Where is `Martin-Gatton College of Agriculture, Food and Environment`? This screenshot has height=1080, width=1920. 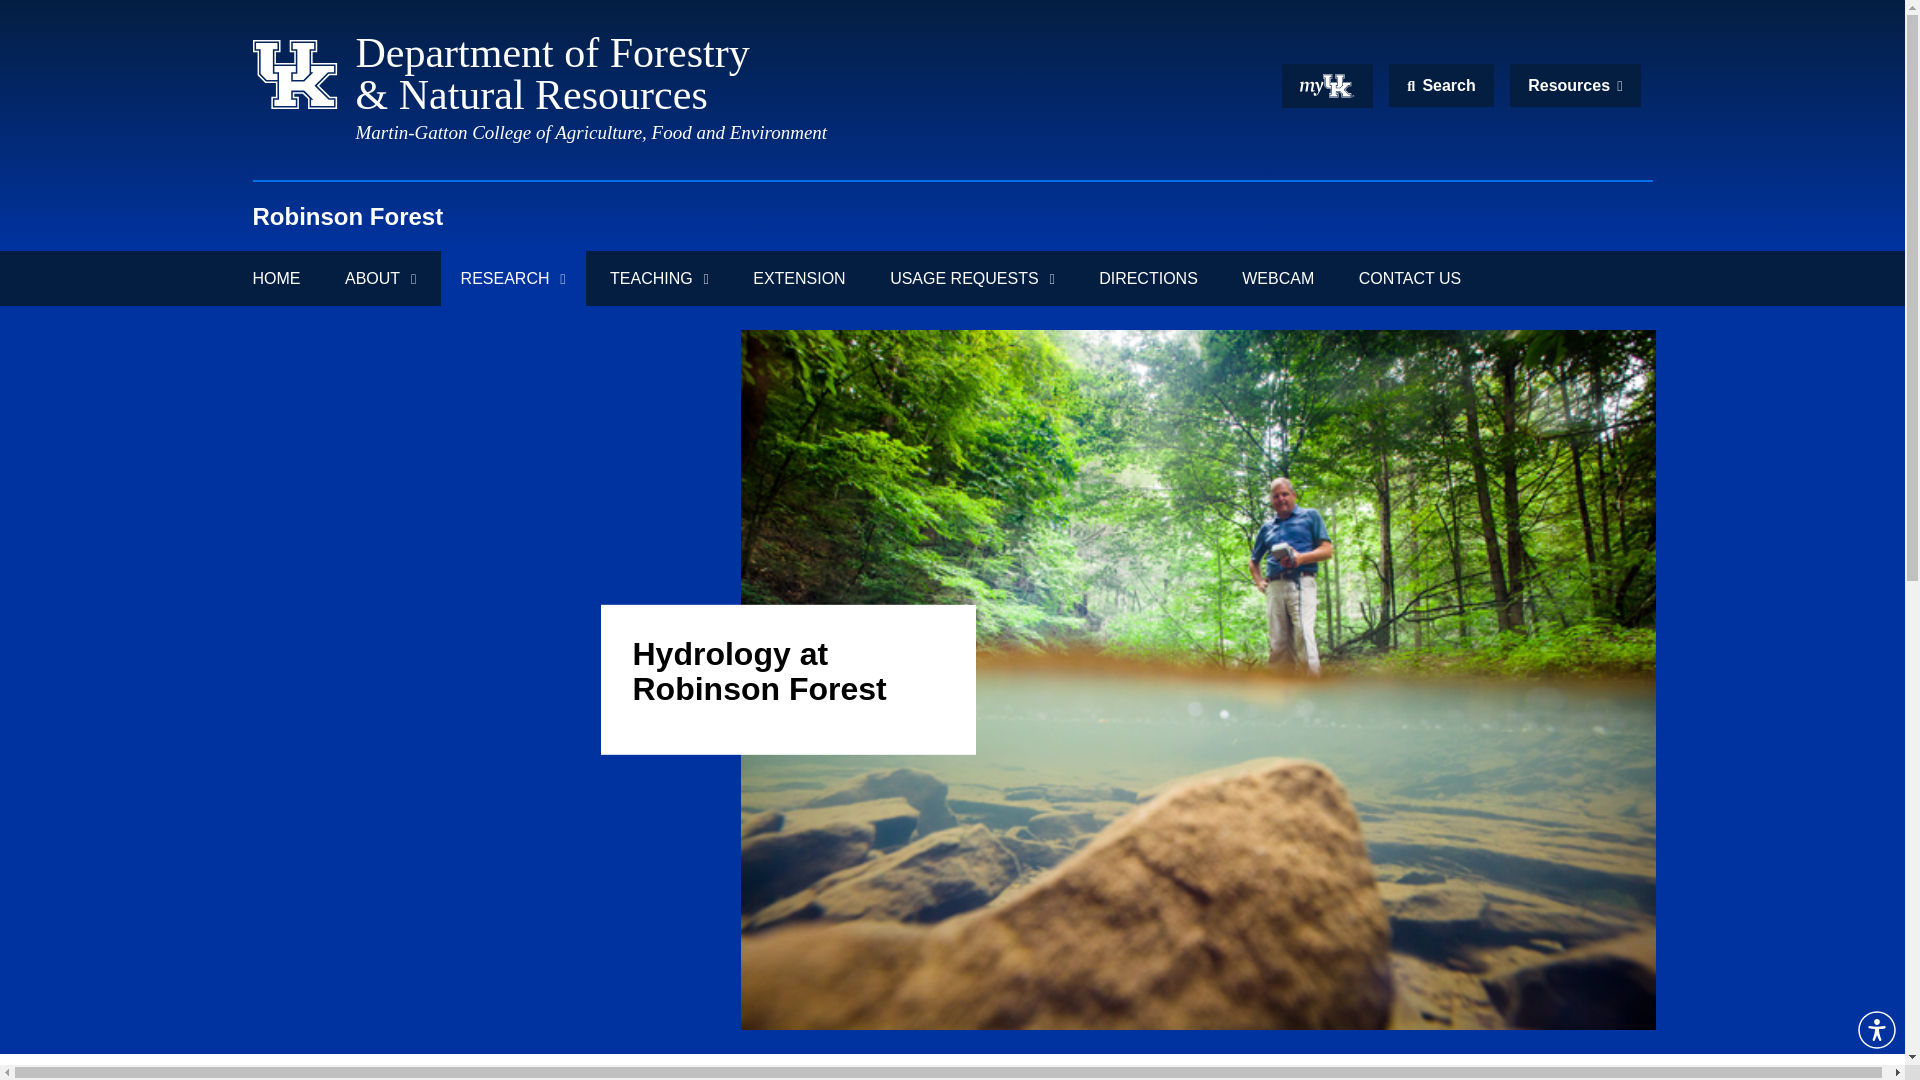
Martin-Gatton College of Agriculture, Food and Environment is located at coordinates (591, 132).